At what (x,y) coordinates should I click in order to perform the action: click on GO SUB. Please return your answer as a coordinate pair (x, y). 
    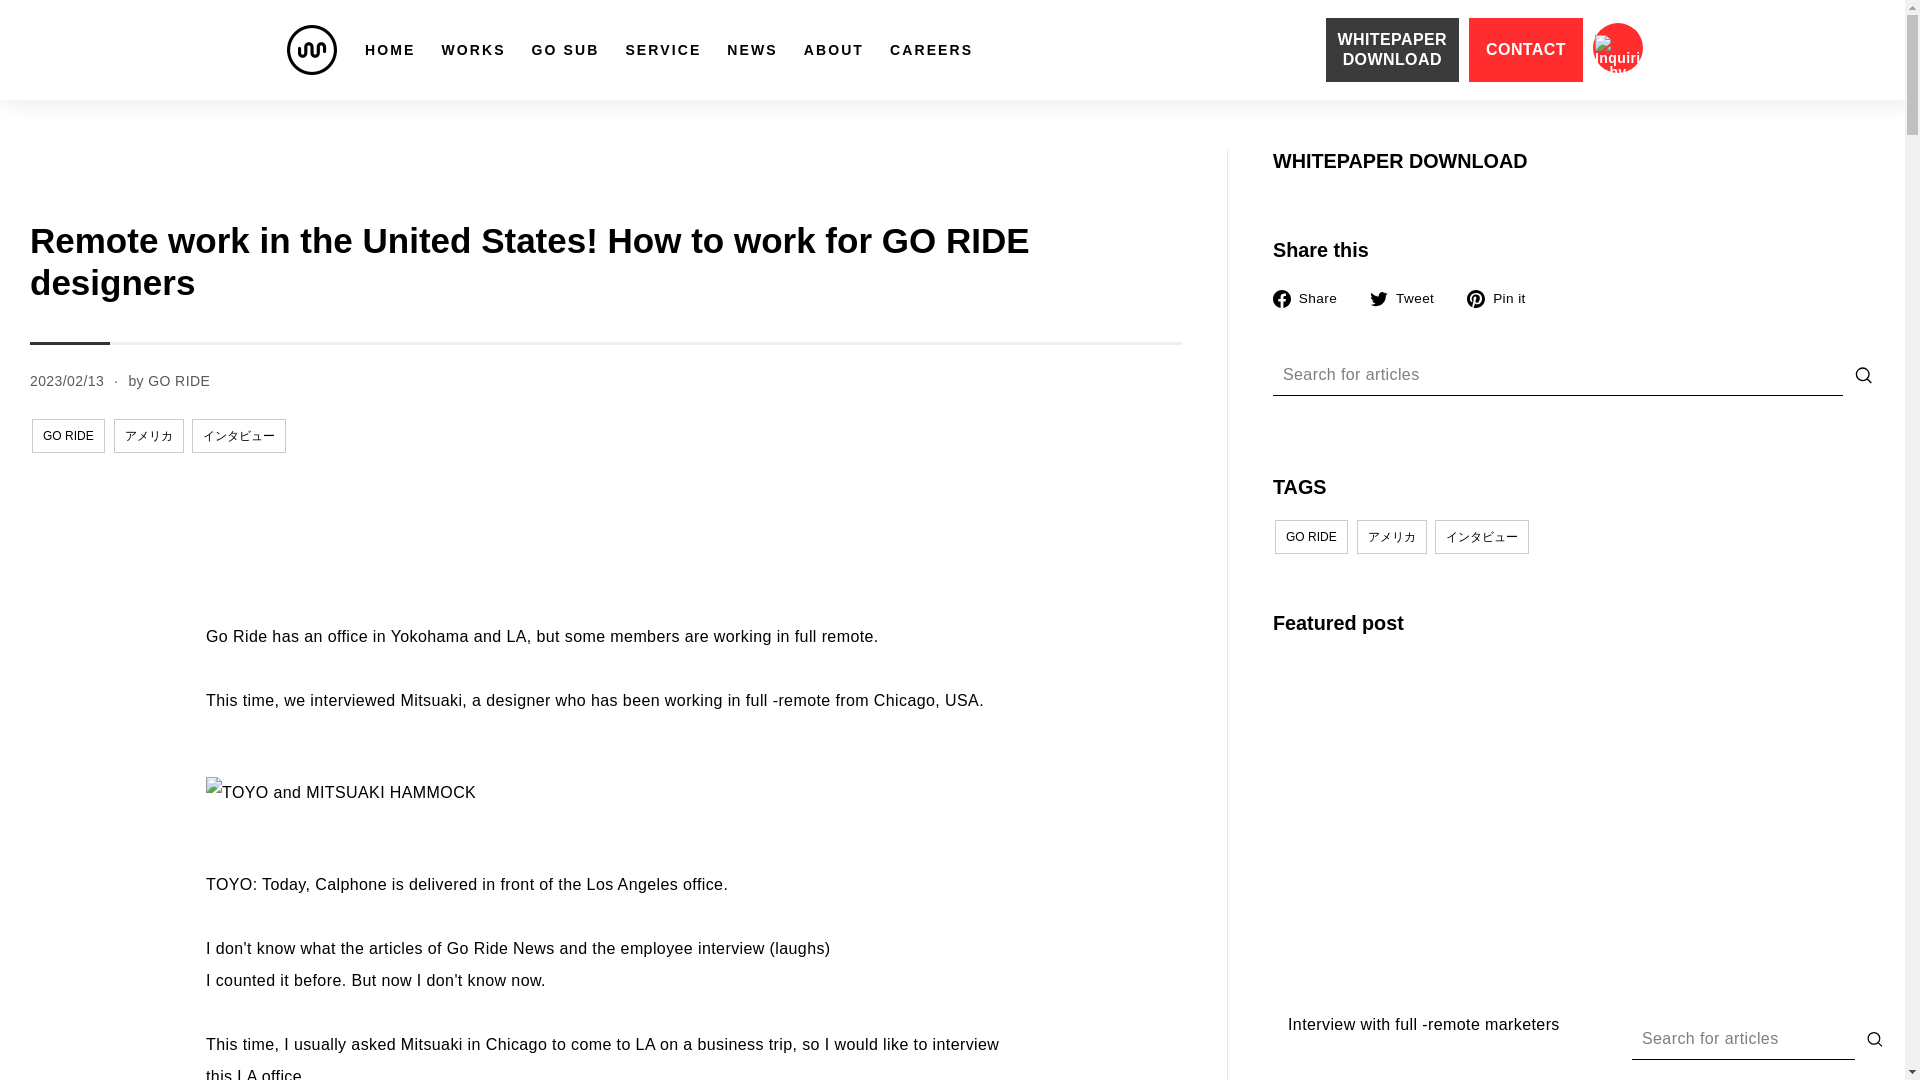
    Looking at the image, I should click on (565, 50).